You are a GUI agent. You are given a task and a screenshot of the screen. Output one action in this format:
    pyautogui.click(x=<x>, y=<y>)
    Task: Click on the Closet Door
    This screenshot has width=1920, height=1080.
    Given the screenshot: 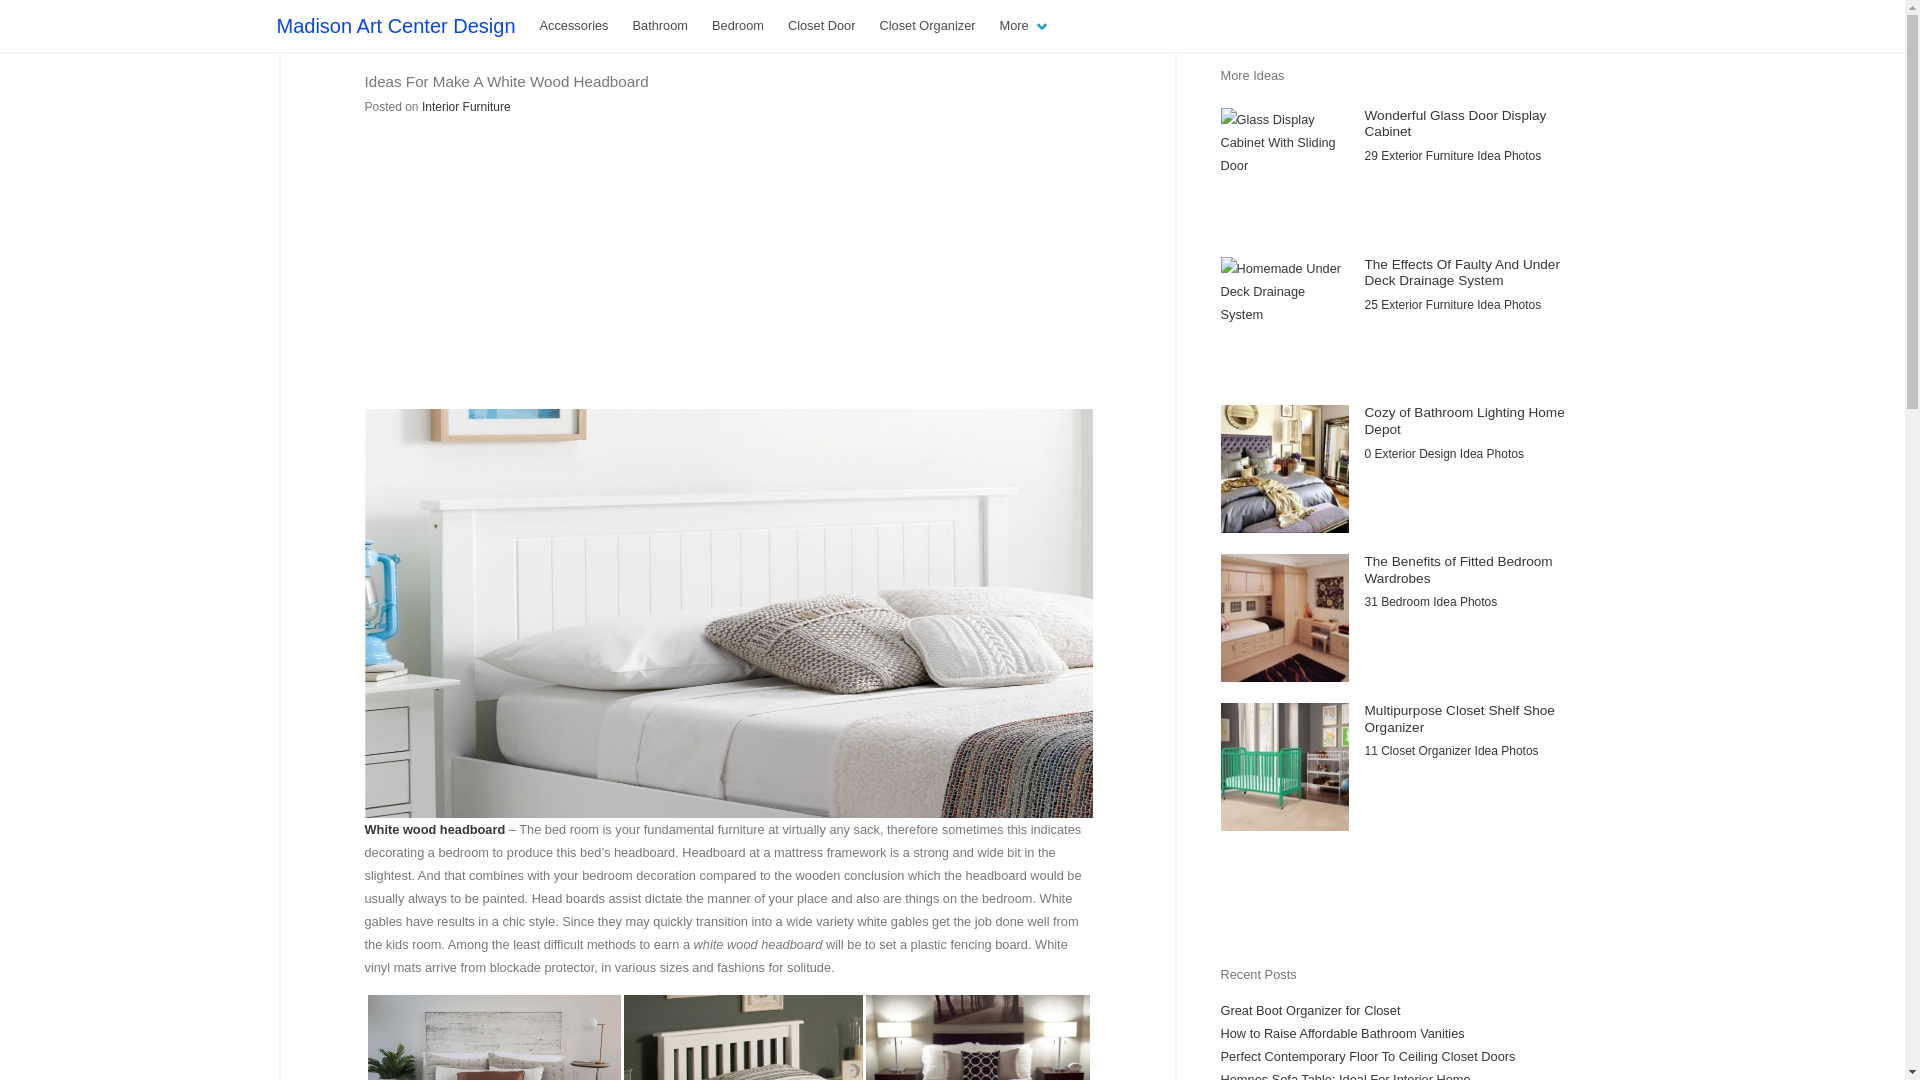 What is the action you would take?
    pyautogui.click(x=821, y=26)
    